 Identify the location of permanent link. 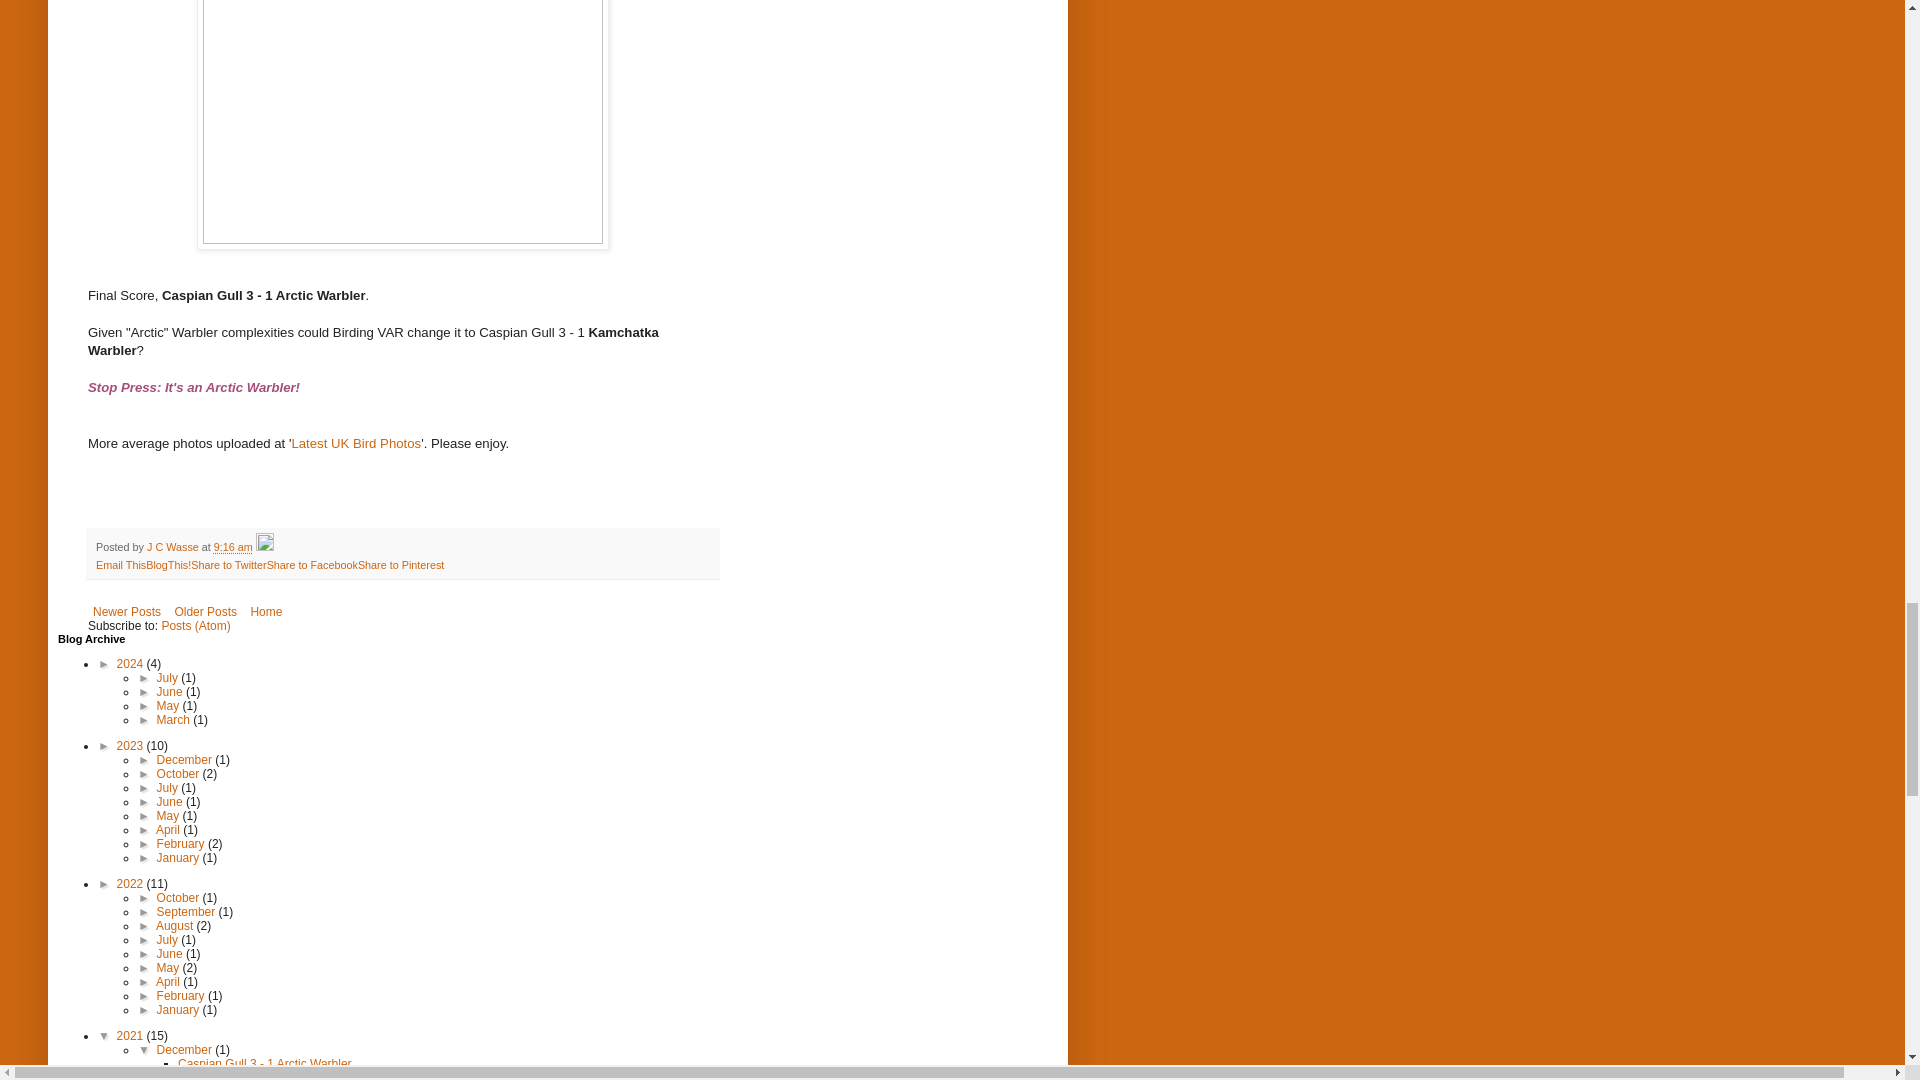
(233, 546).